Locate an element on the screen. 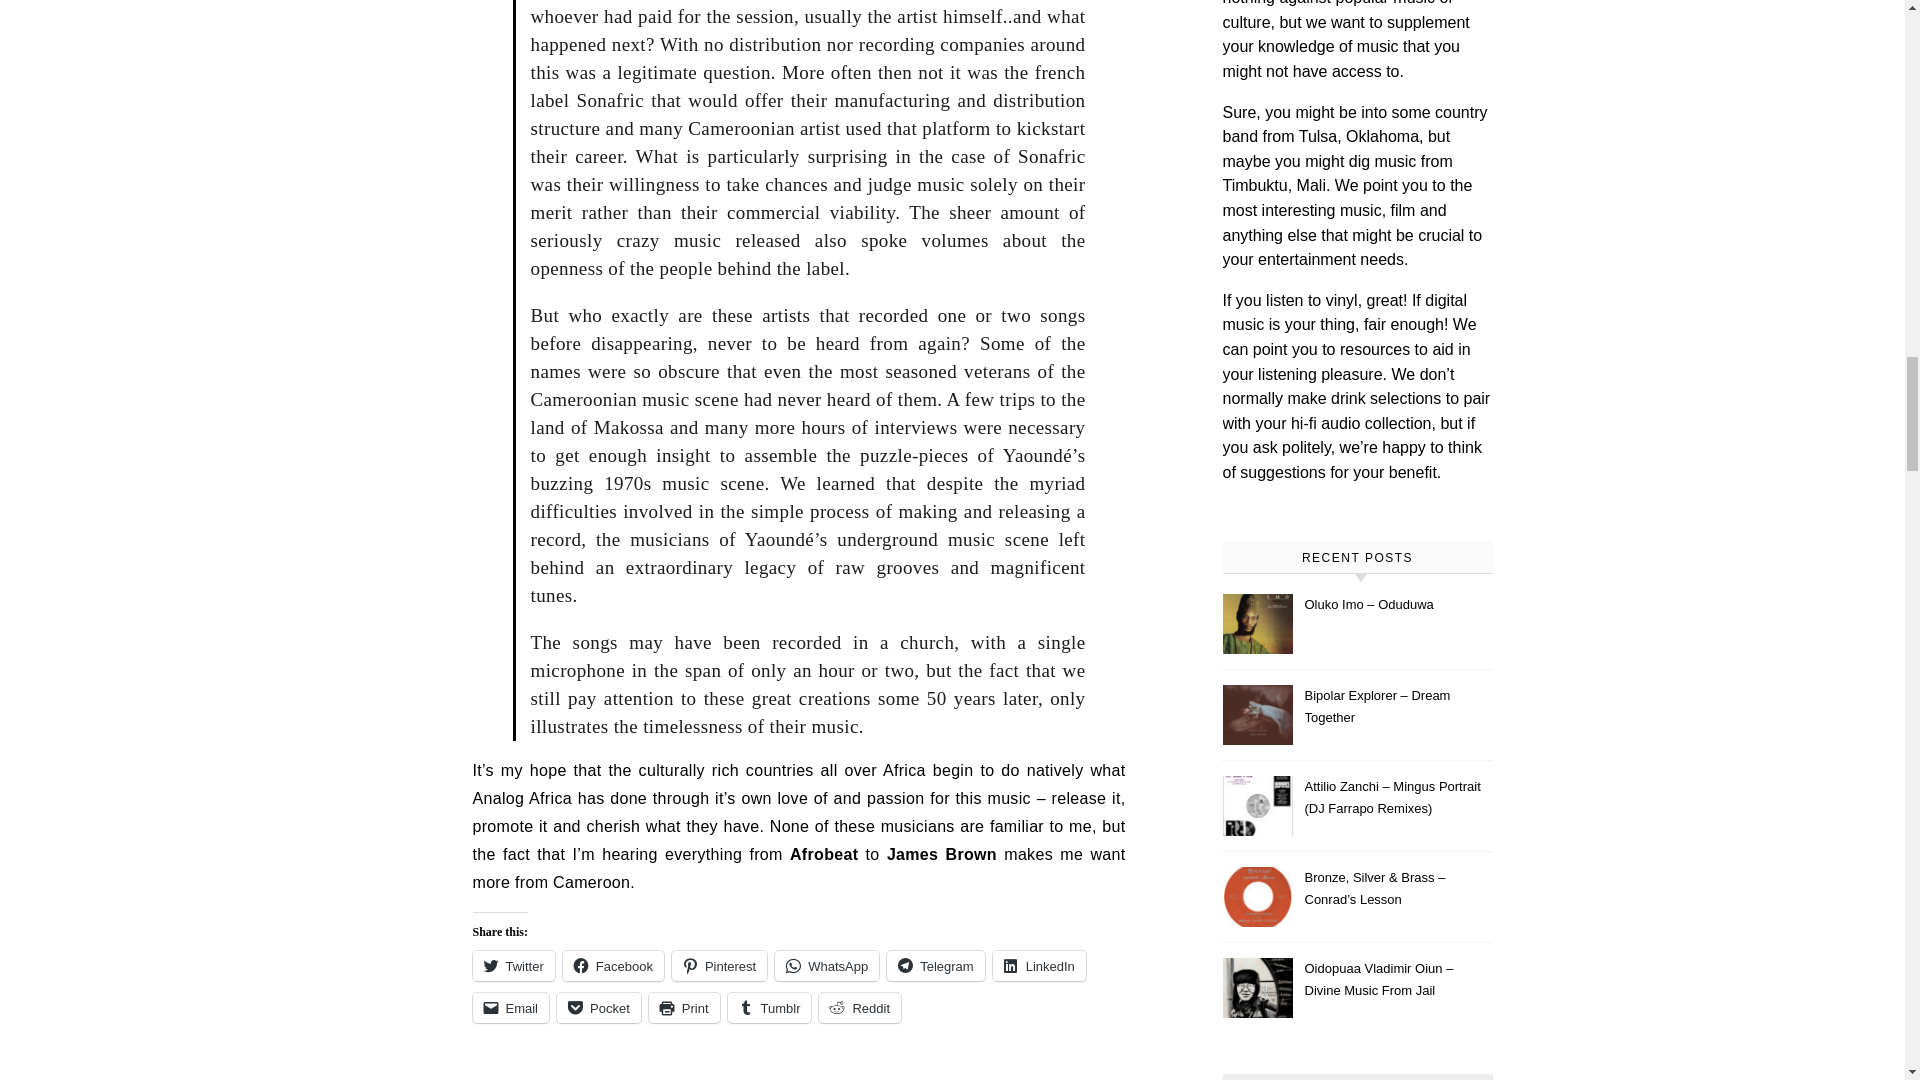  Click to share on Reddit is located at coordinates (860, 1007).